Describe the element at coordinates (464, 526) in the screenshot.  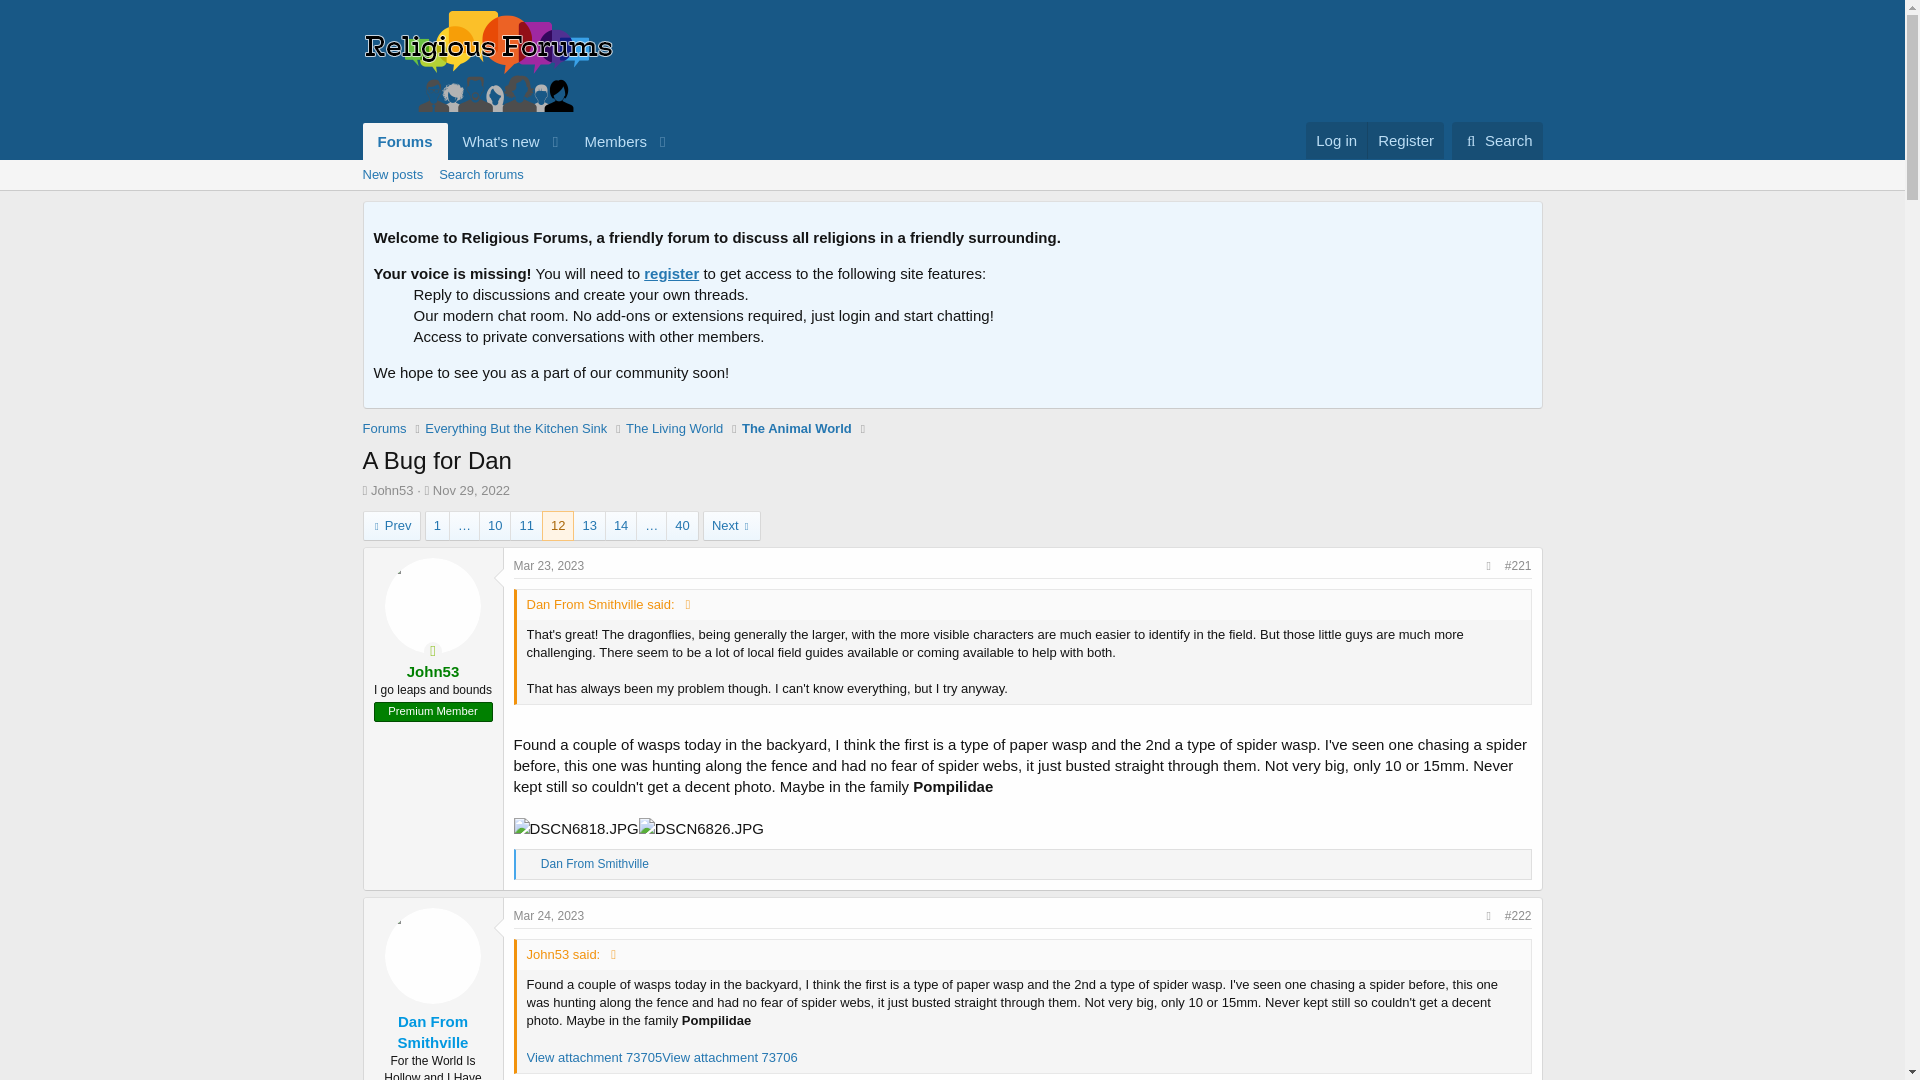
I see `Go to page` at that location.